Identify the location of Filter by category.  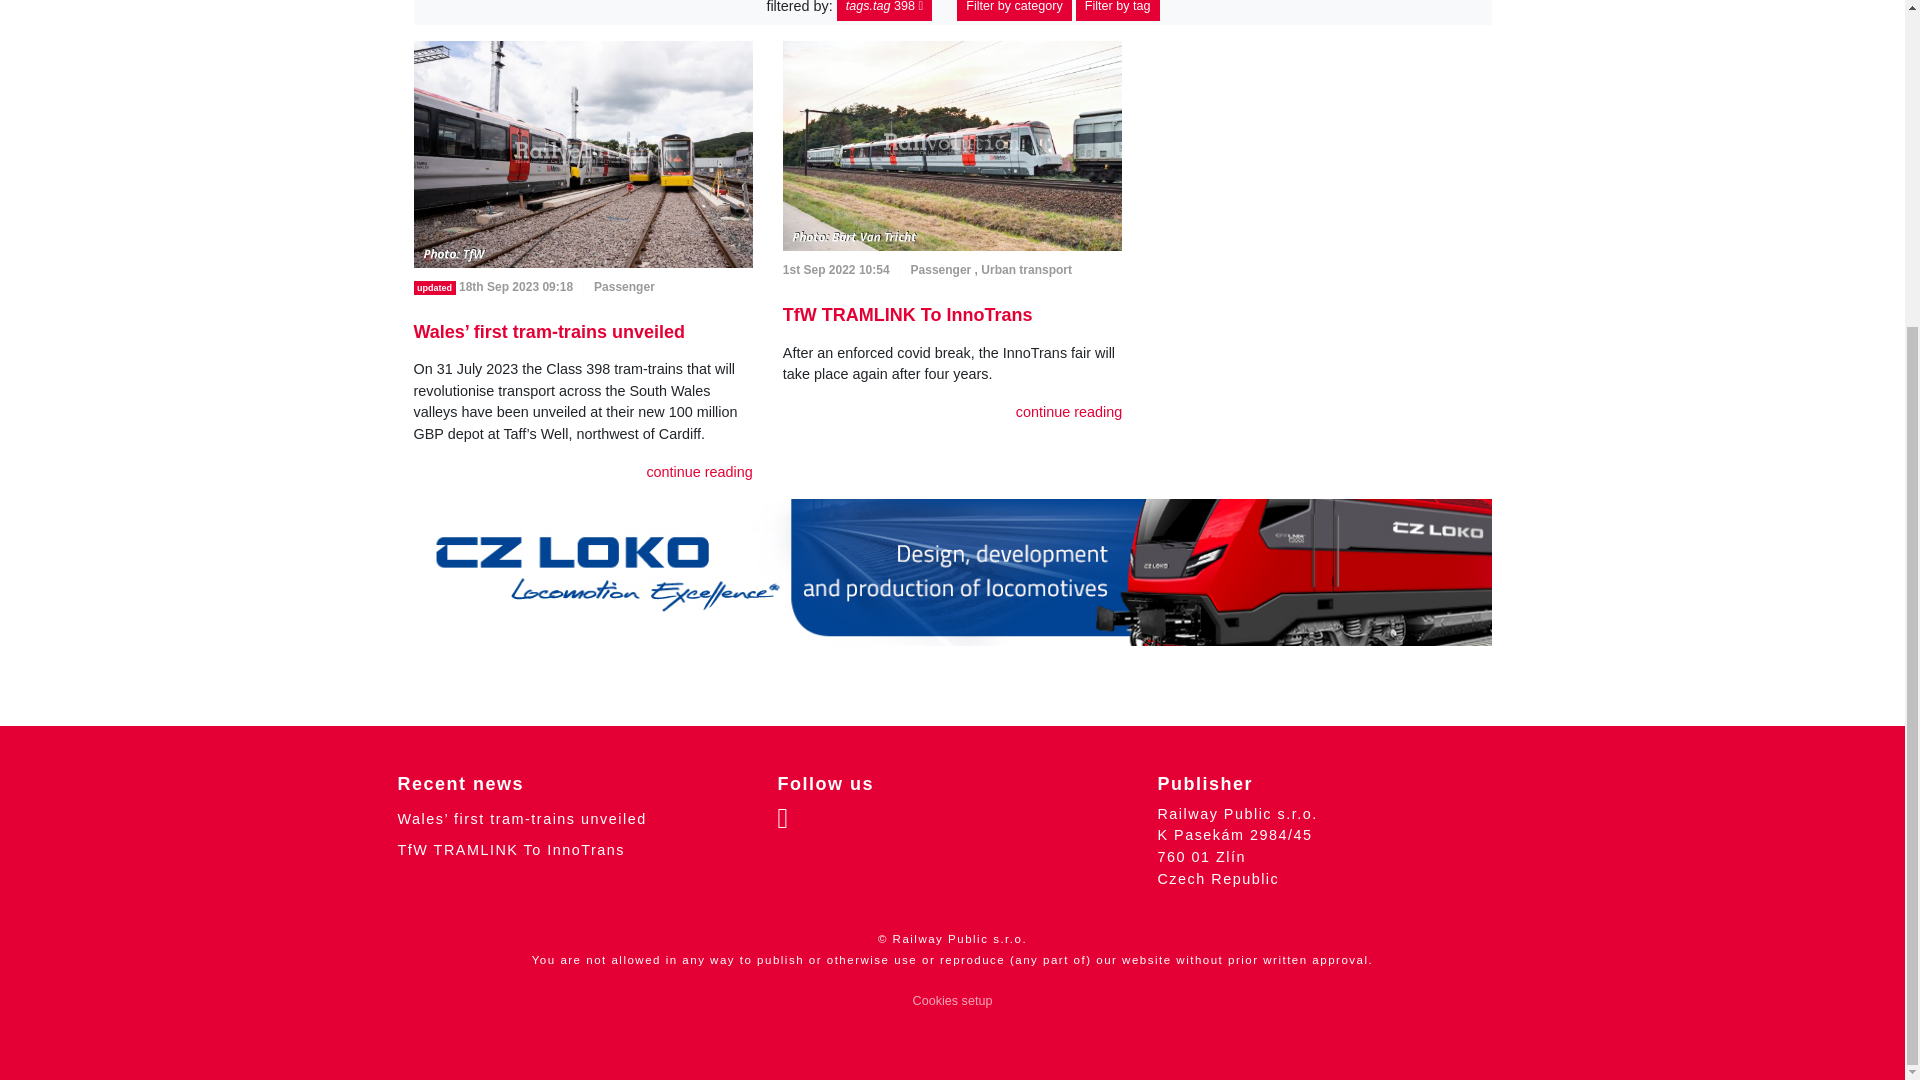
(1014, 10).